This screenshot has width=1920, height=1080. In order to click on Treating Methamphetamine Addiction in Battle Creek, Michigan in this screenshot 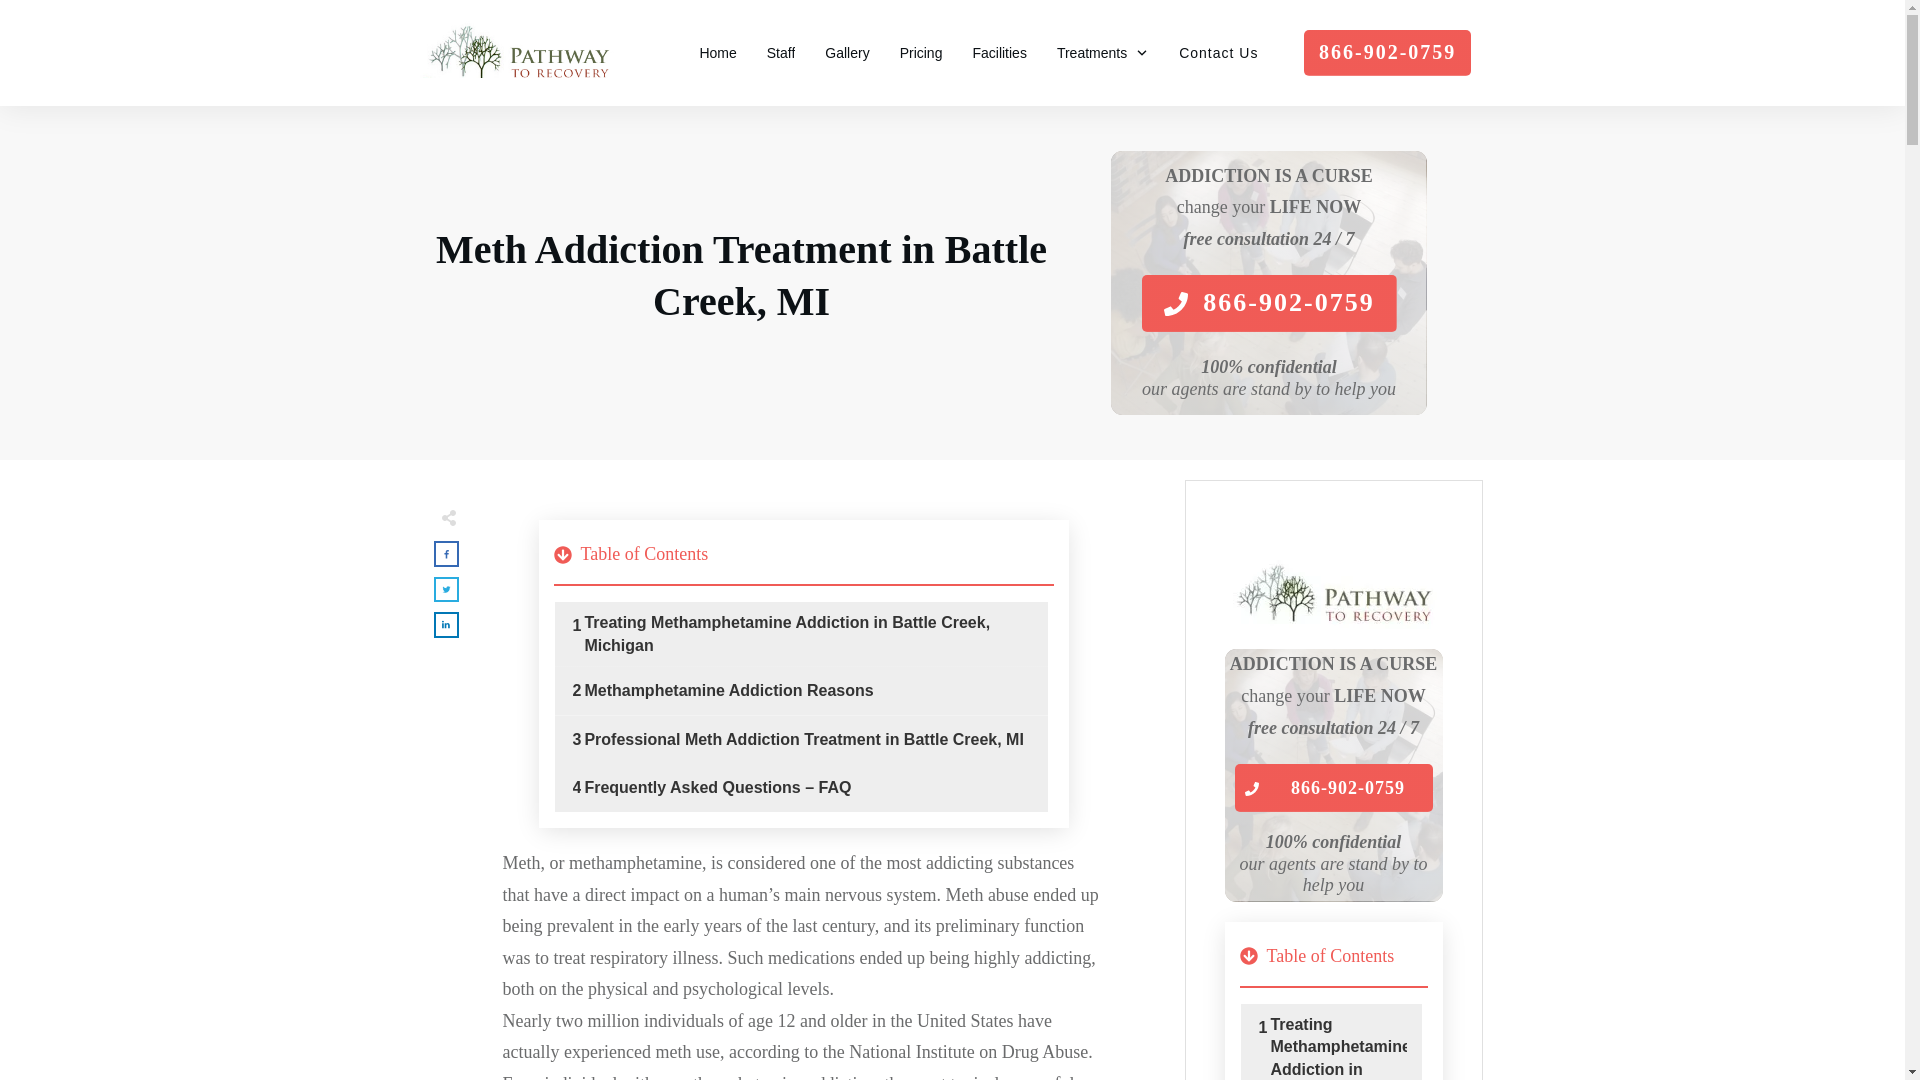, I will do `click(808, 634)`.